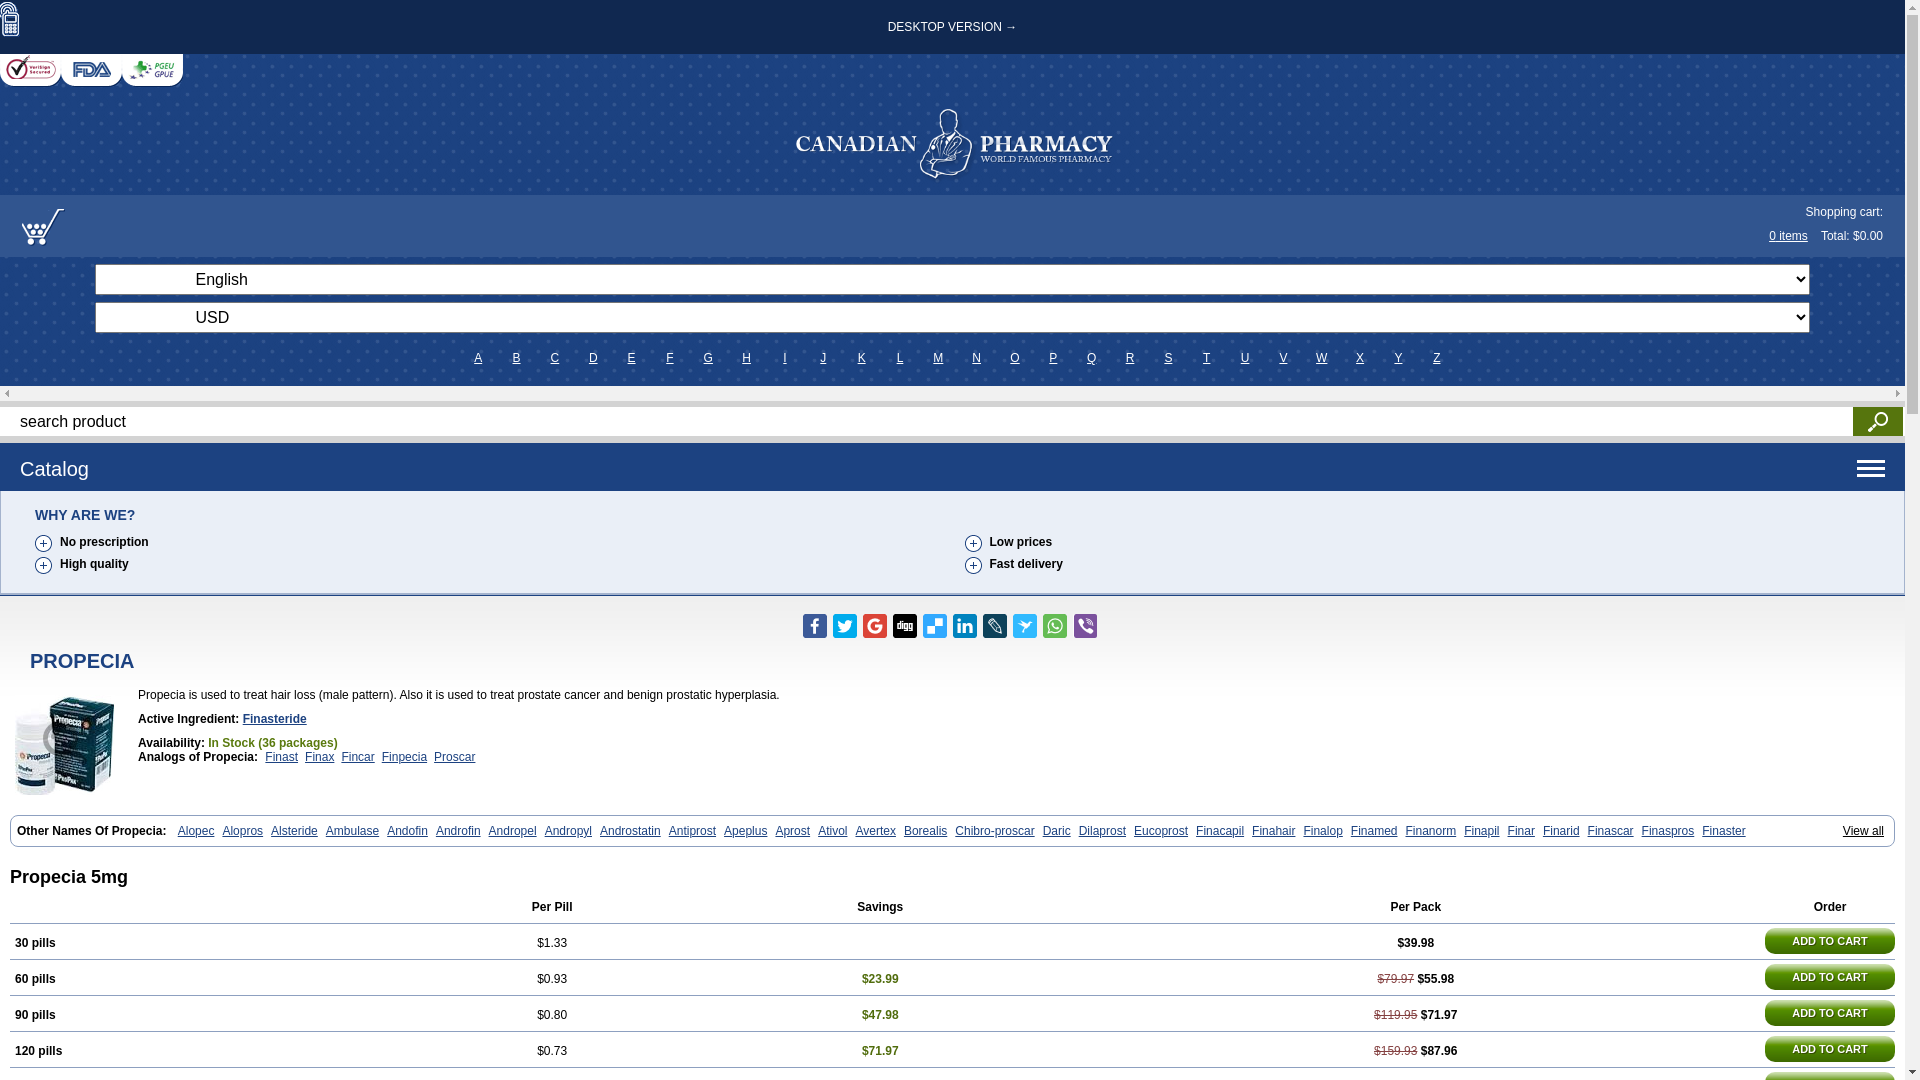  Describe the element at coordinates (1161, 831) in the screenshot. I see `Eucoprost` at that location.